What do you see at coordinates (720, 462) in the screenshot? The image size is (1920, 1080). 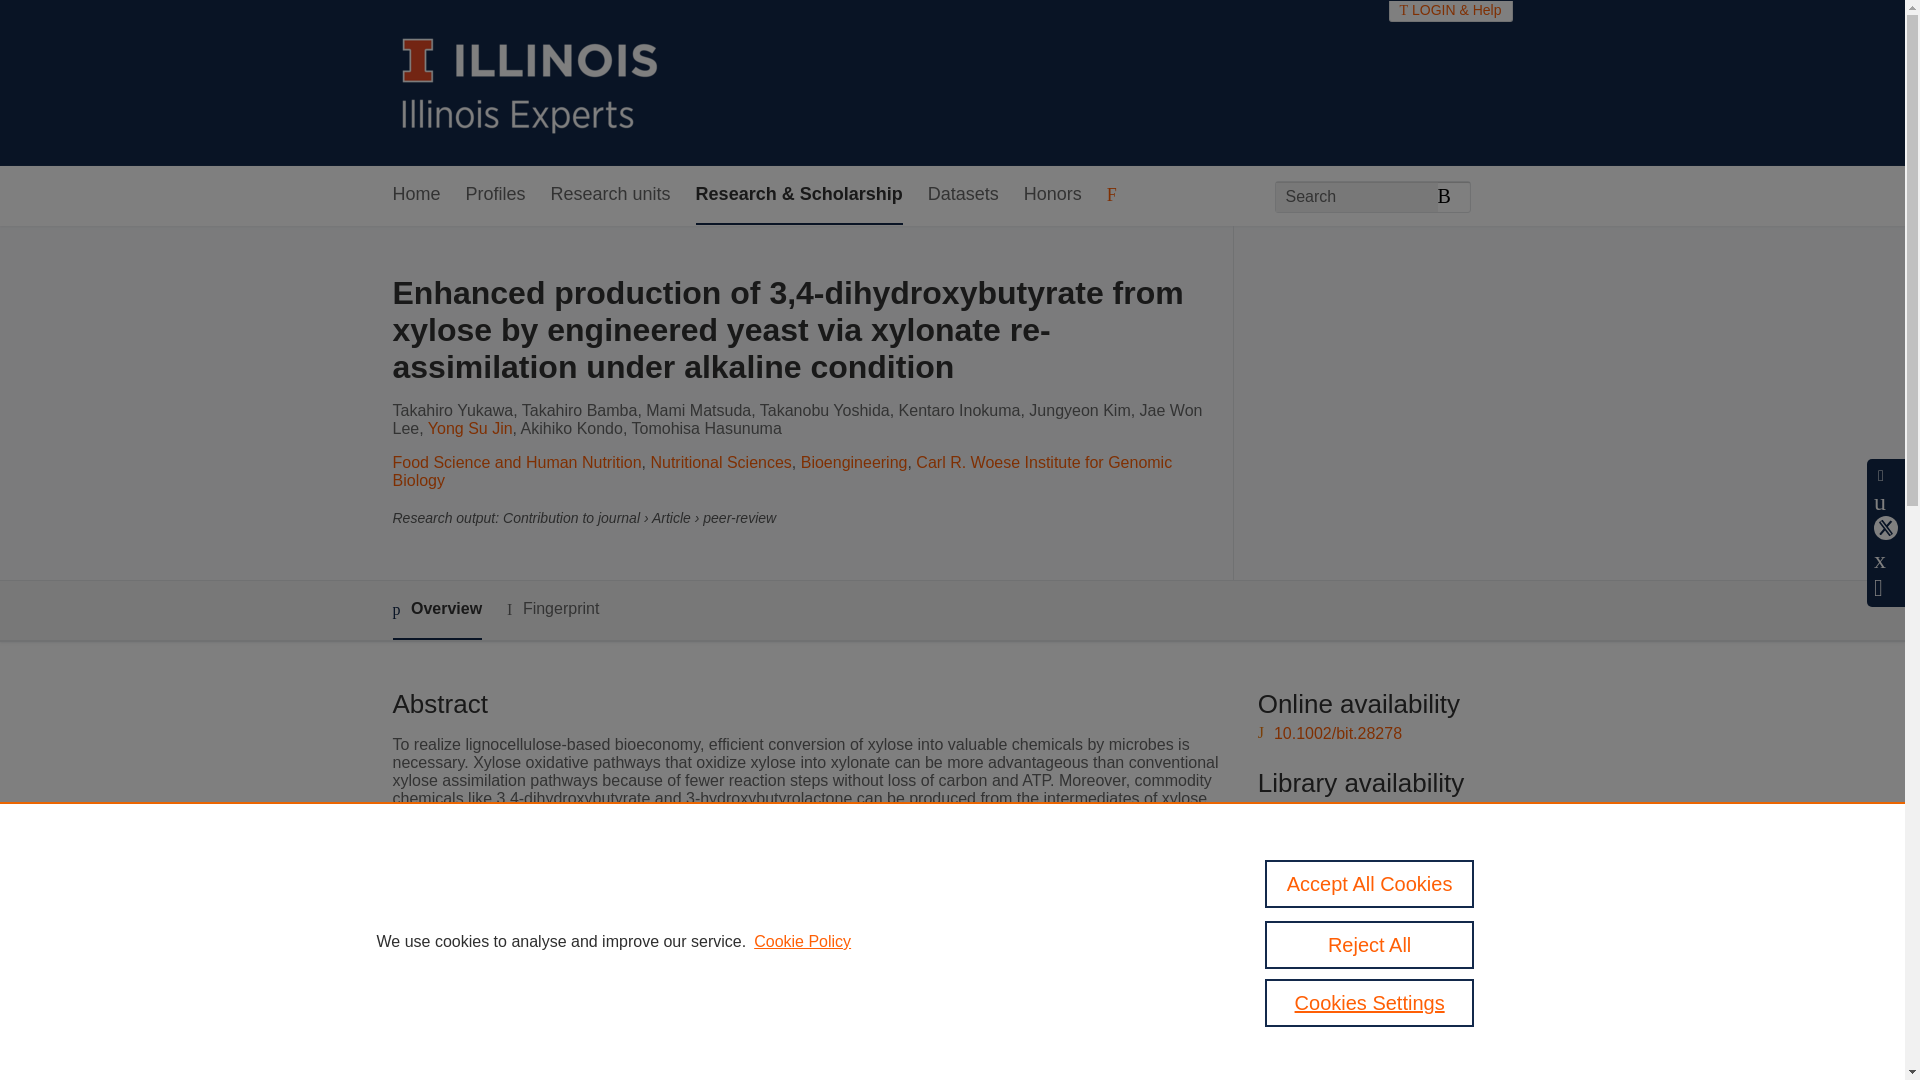 I see `Nutritional Sciences` at bounding box center [720, 462].